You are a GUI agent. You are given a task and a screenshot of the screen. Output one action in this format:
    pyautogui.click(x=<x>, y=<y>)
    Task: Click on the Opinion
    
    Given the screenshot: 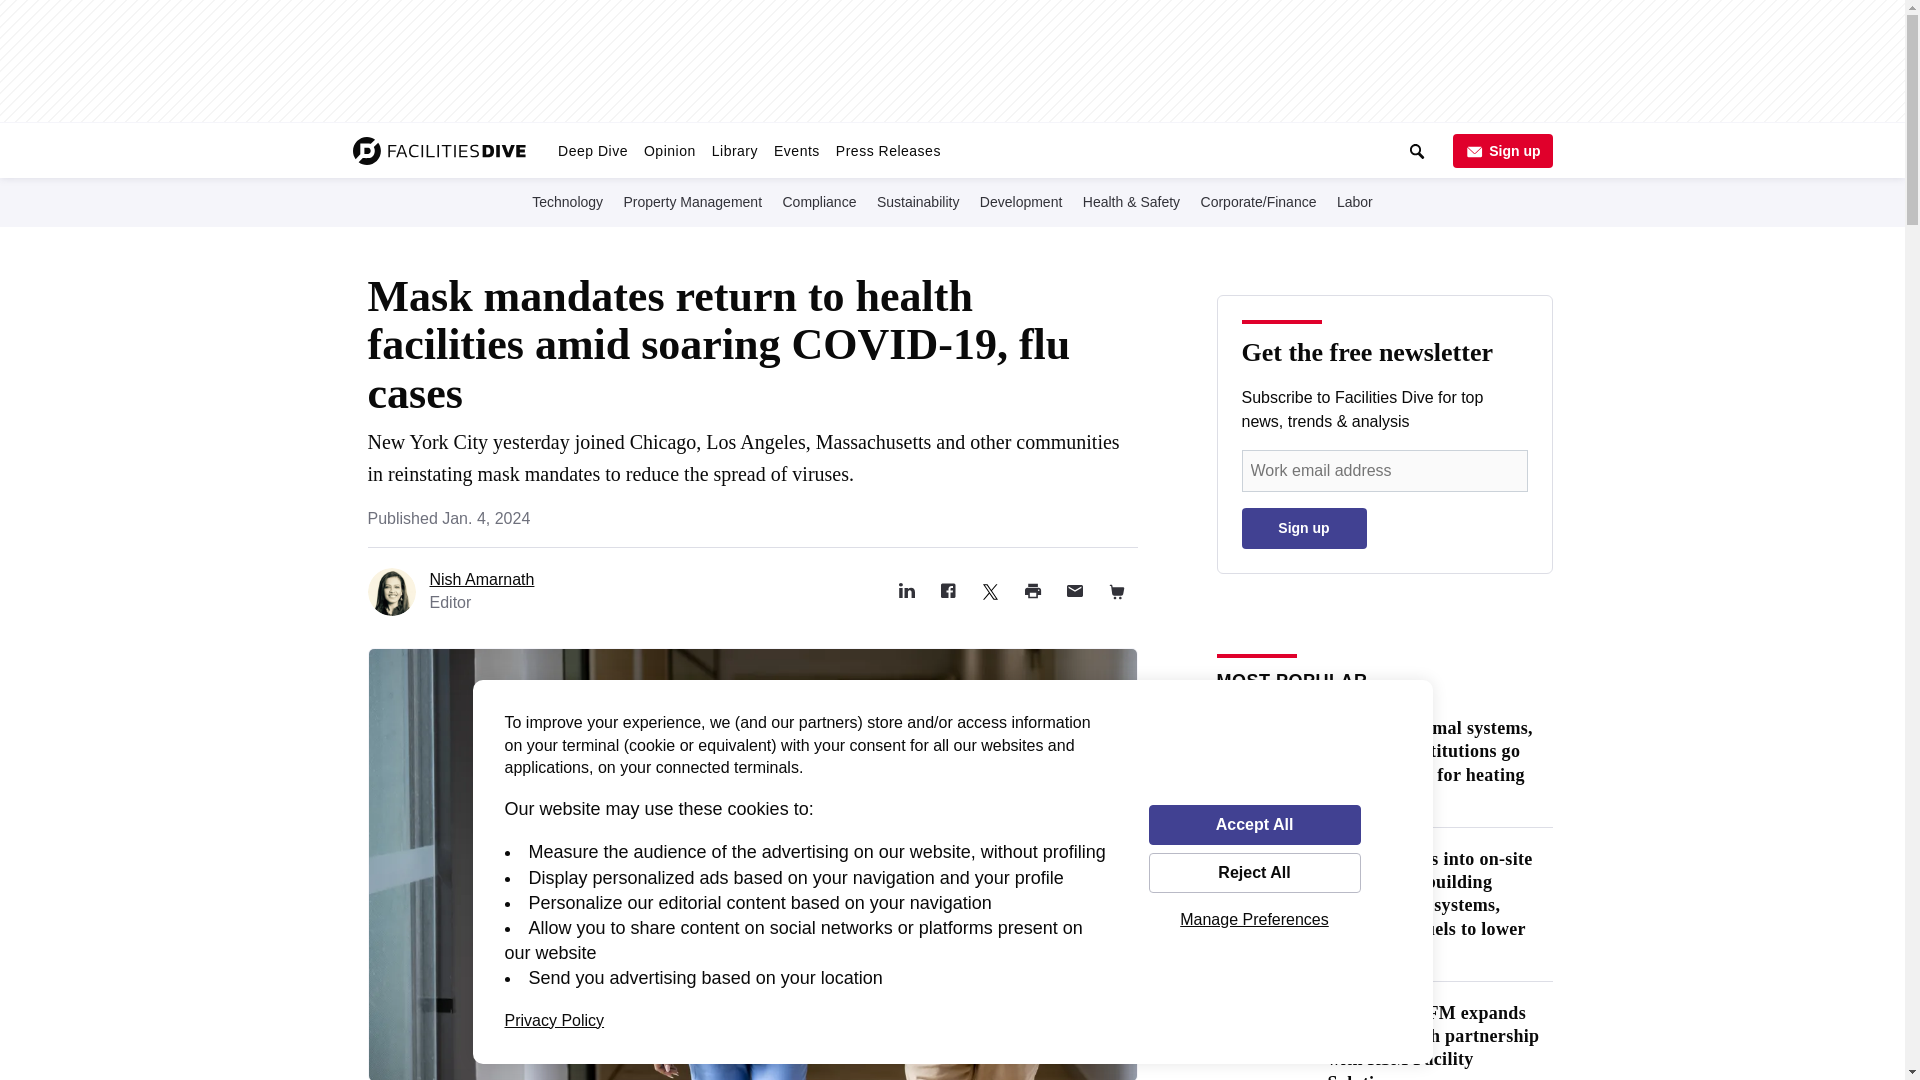 What is the action you would take?
    pyautogui.click(x=670, y=150)
    